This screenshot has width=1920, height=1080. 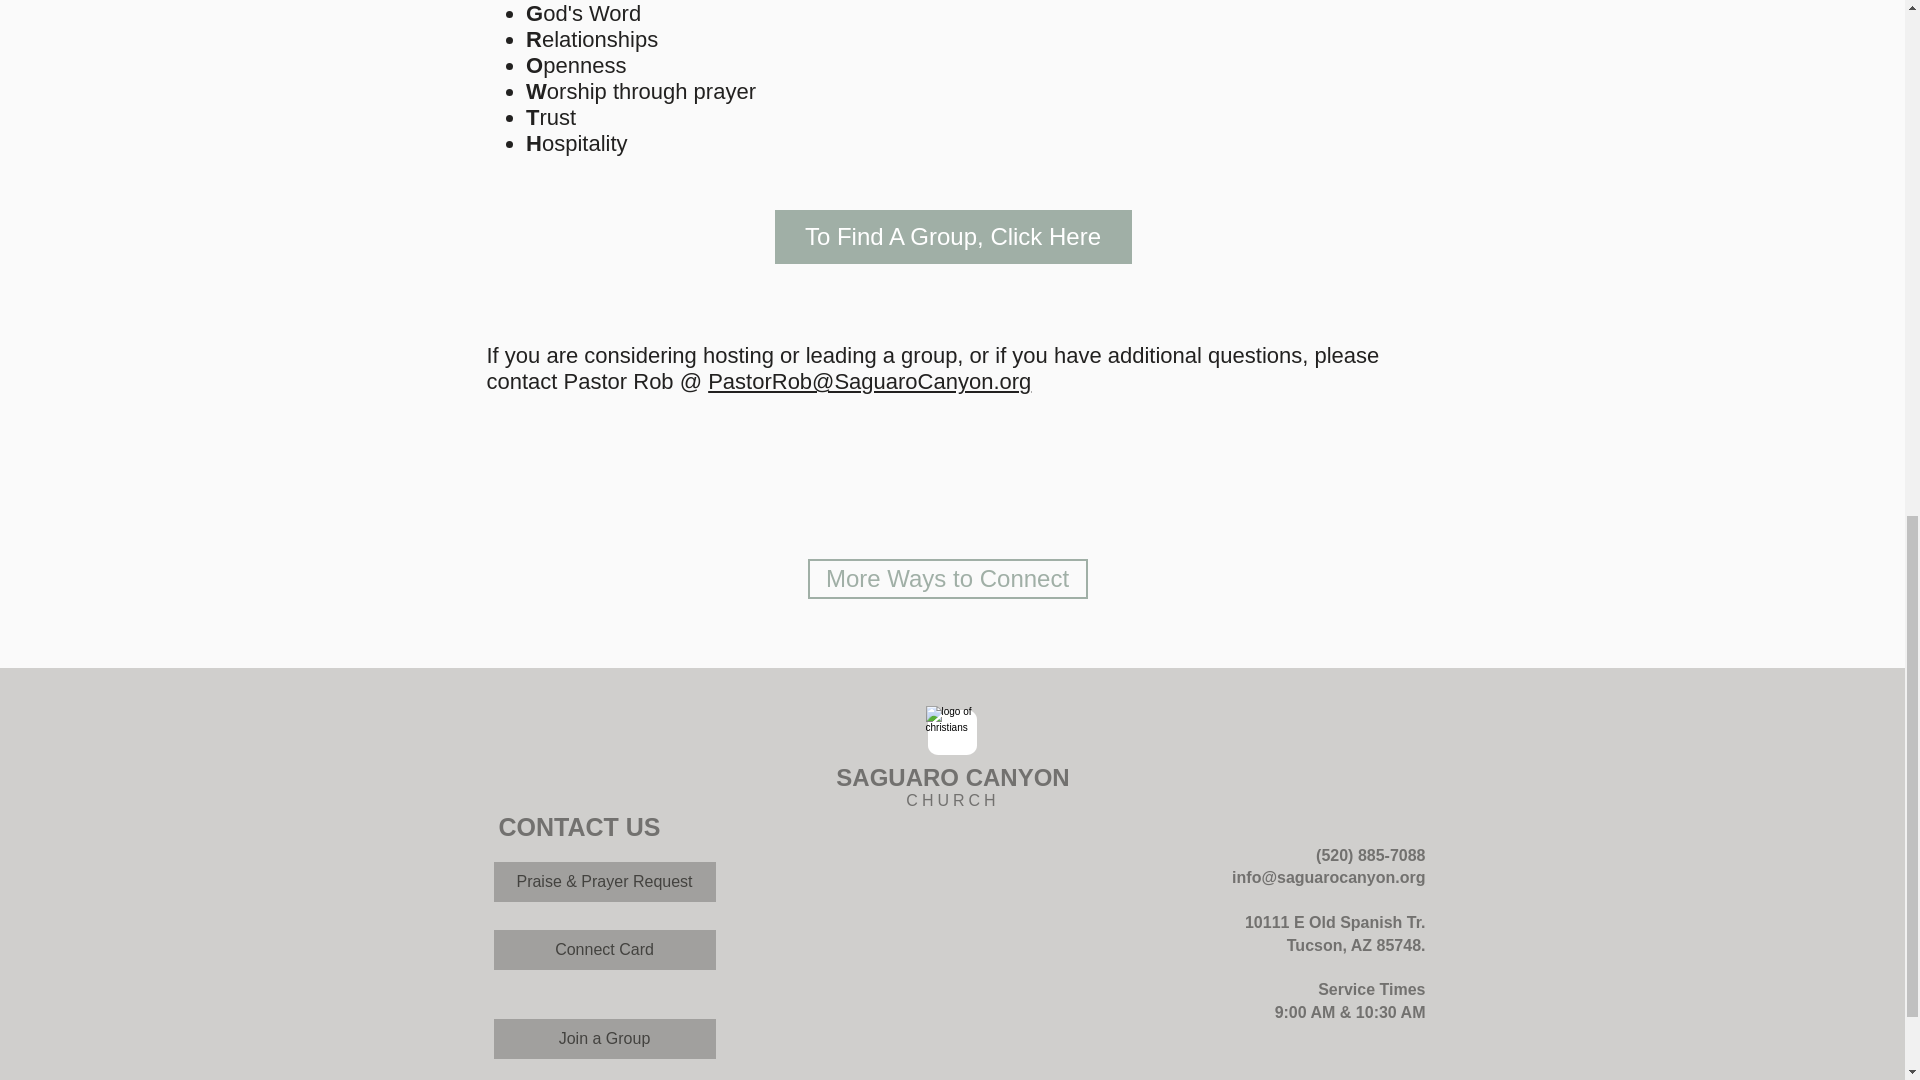 What do you see at coordinates (604, 1039) in the screenshot?
I see `Join a Group` at bounding box center [604, 1039].